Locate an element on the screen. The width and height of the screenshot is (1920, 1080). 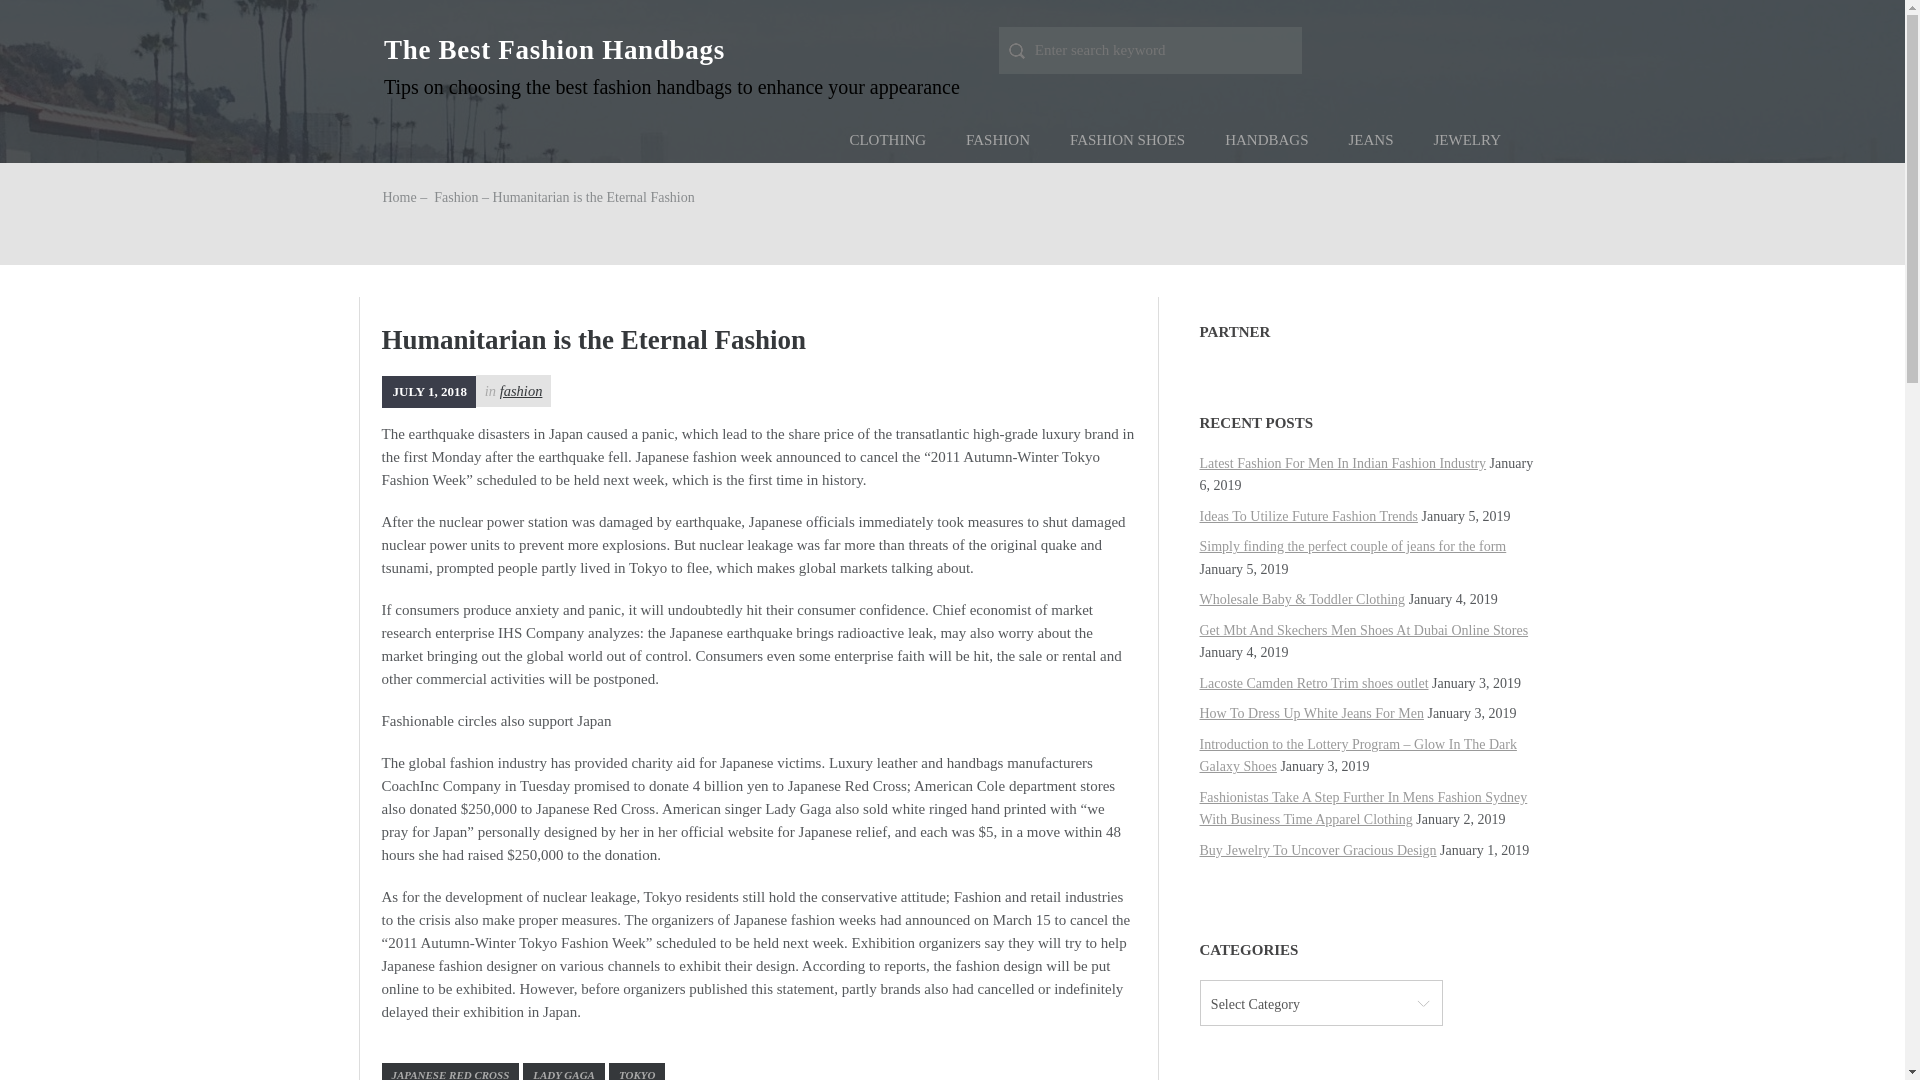
FASHION SHOES is located at coordinates (1128, 140).